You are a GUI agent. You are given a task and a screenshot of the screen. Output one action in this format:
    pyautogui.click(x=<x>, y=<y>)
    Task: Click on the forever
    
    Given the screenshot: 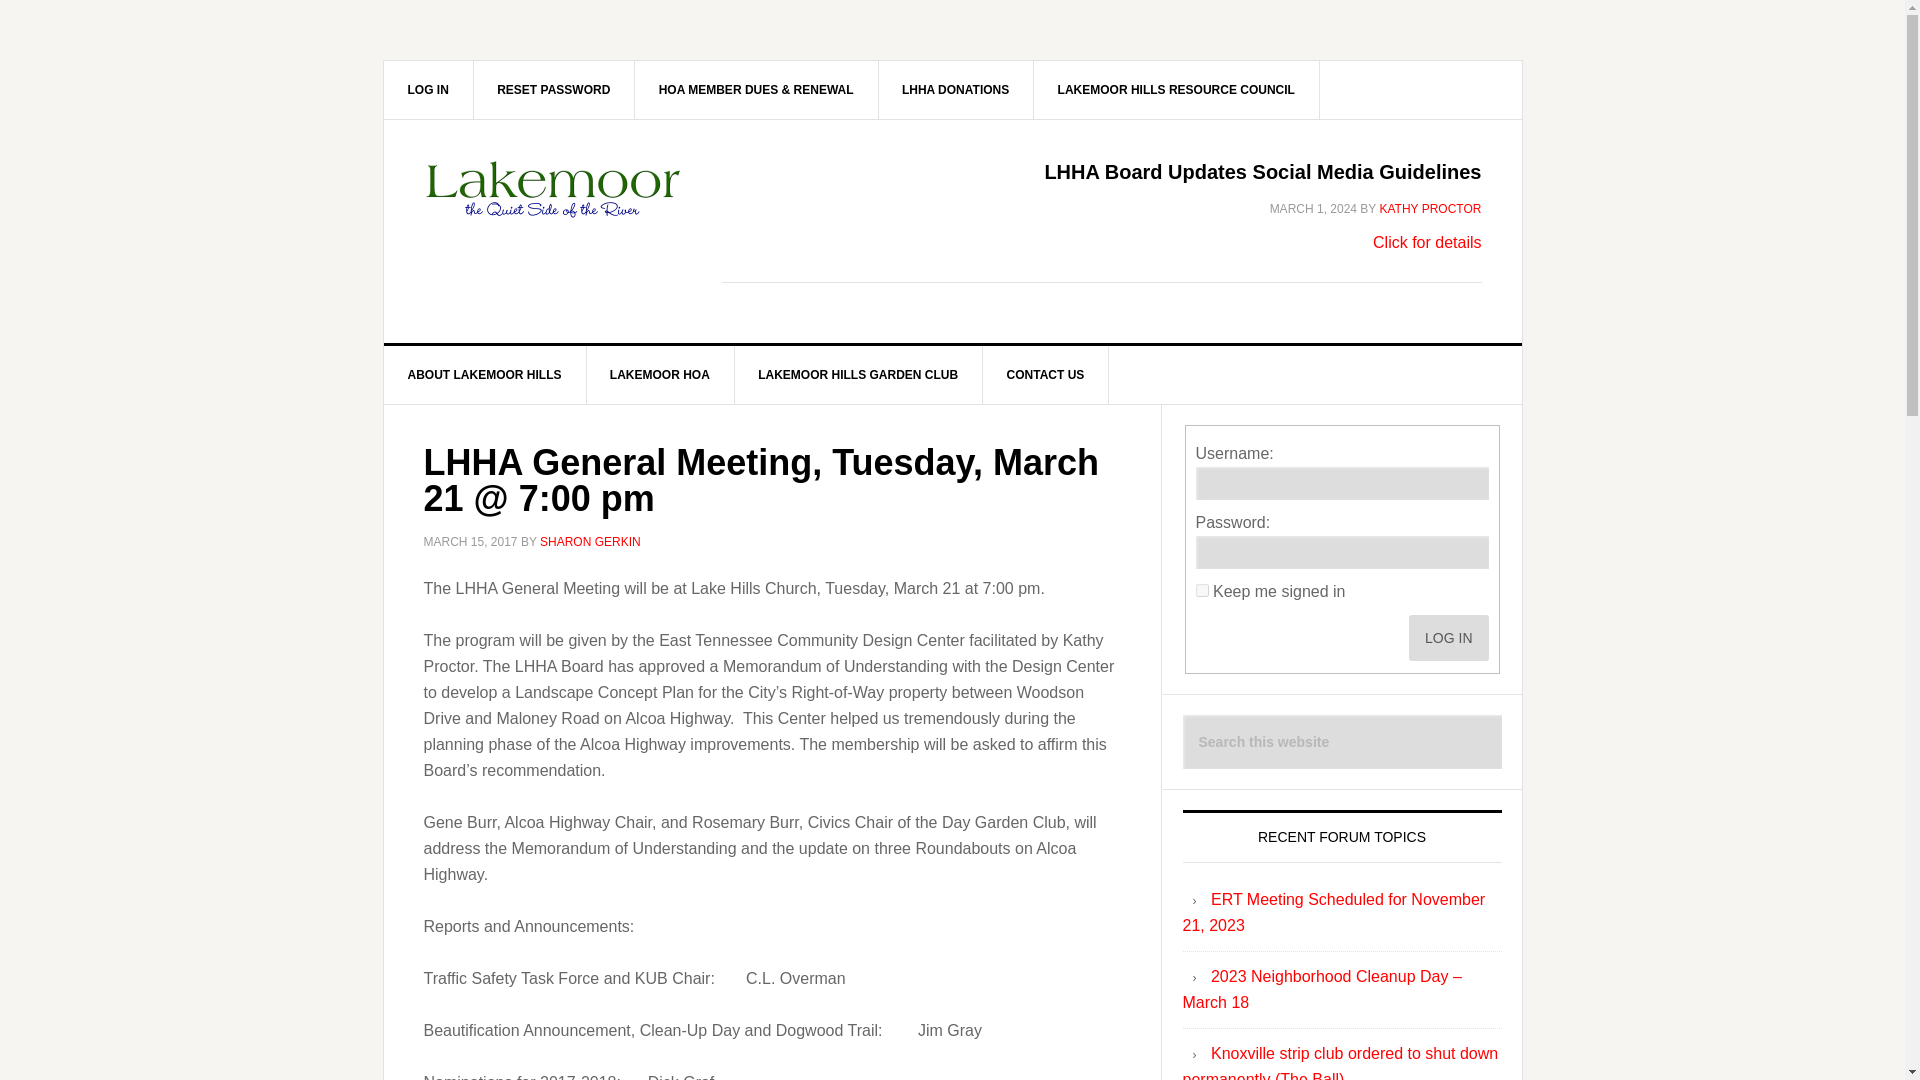 What is the action you would take?
    pyautogui.click(x=1202, y=590)
    